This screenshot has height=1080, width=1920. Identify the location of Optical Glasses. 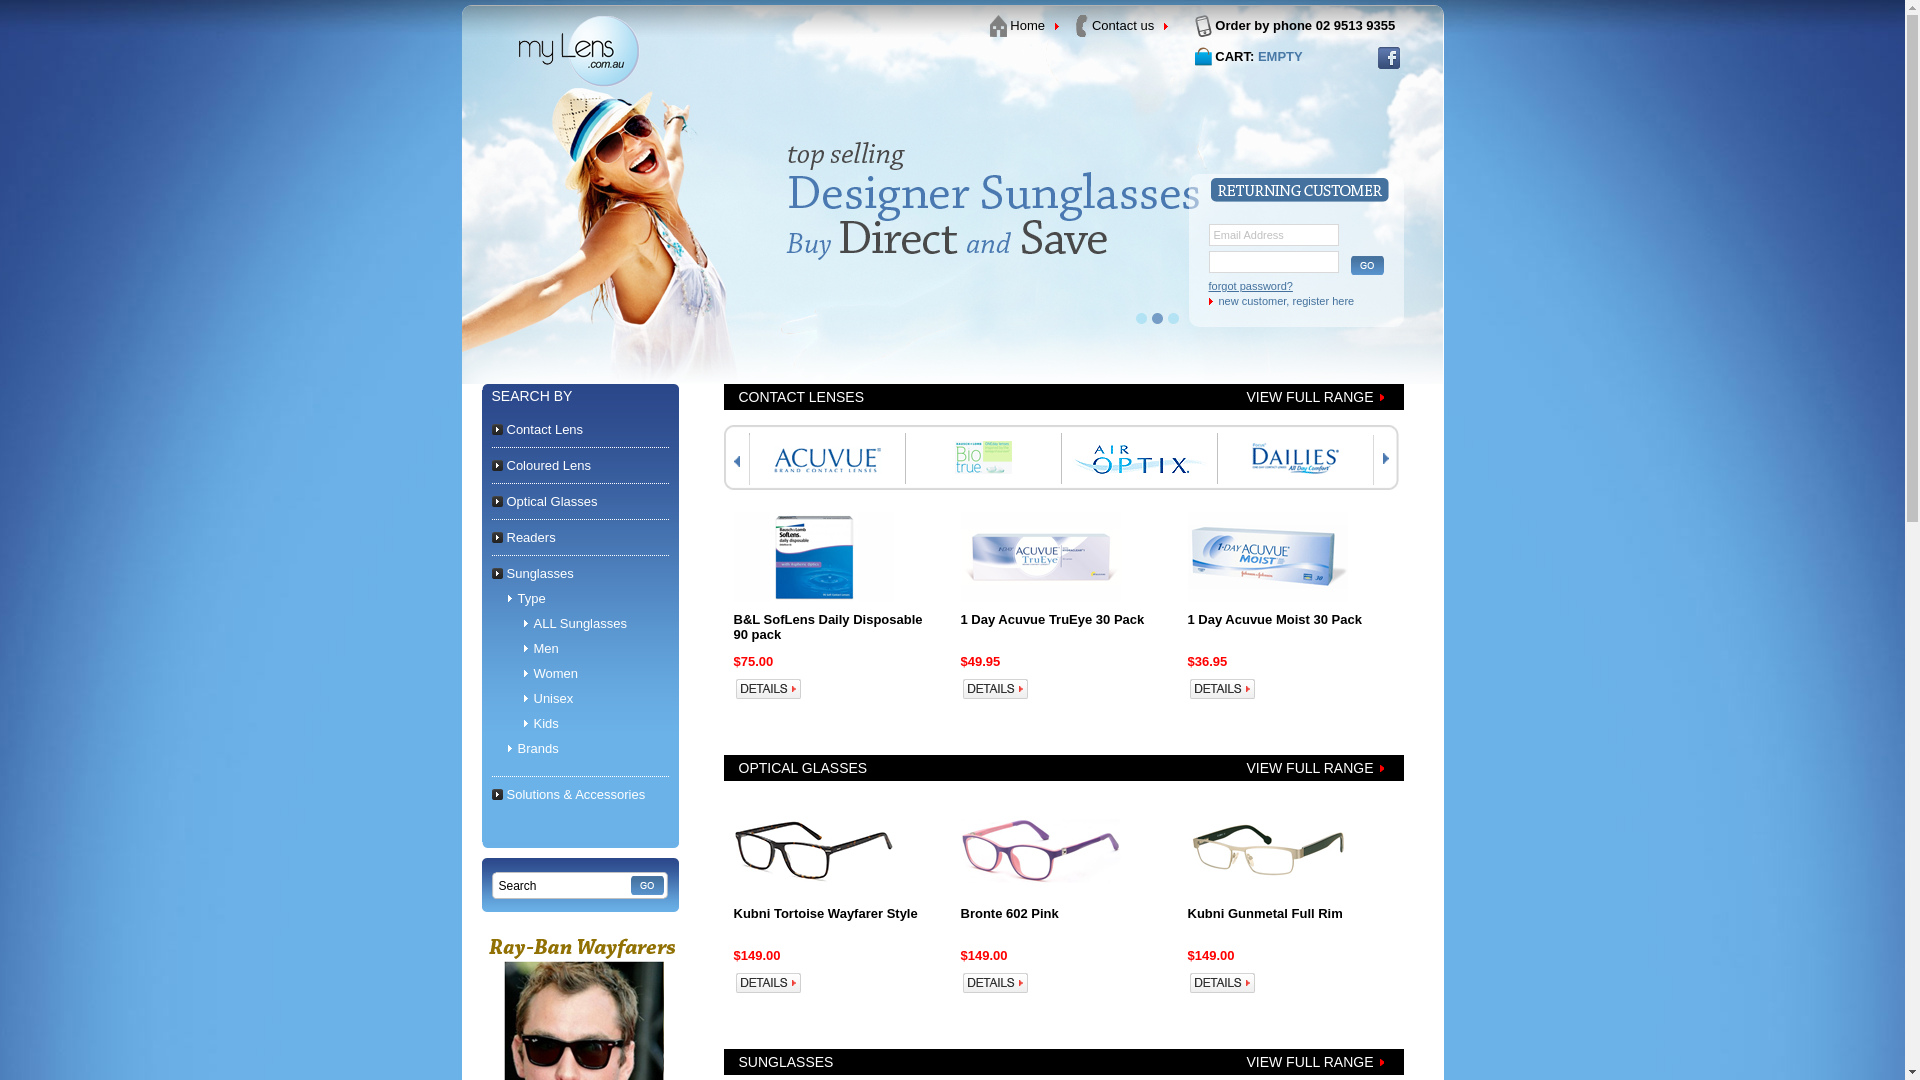
(544, 501).